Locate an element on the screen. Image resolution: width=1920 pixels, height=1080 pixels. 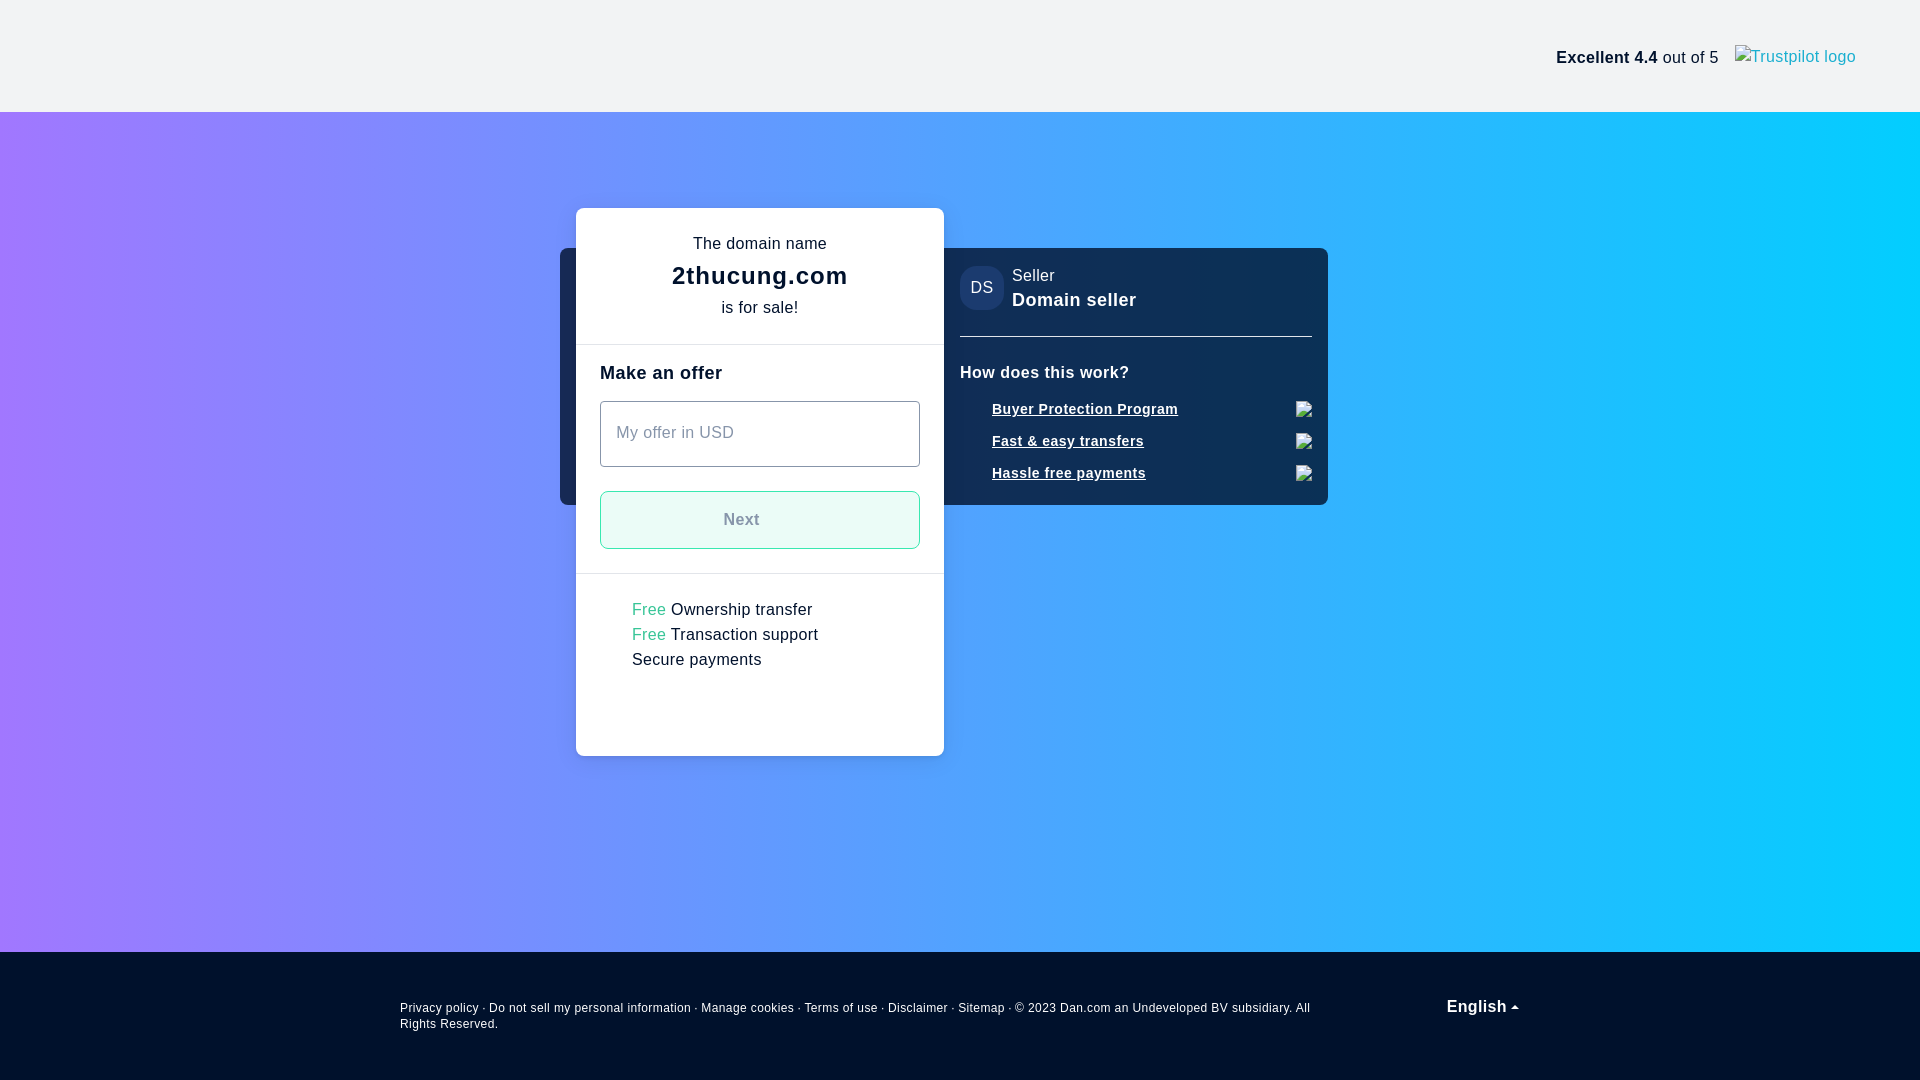
Disclaimer is located at coordinates (918, 1008).